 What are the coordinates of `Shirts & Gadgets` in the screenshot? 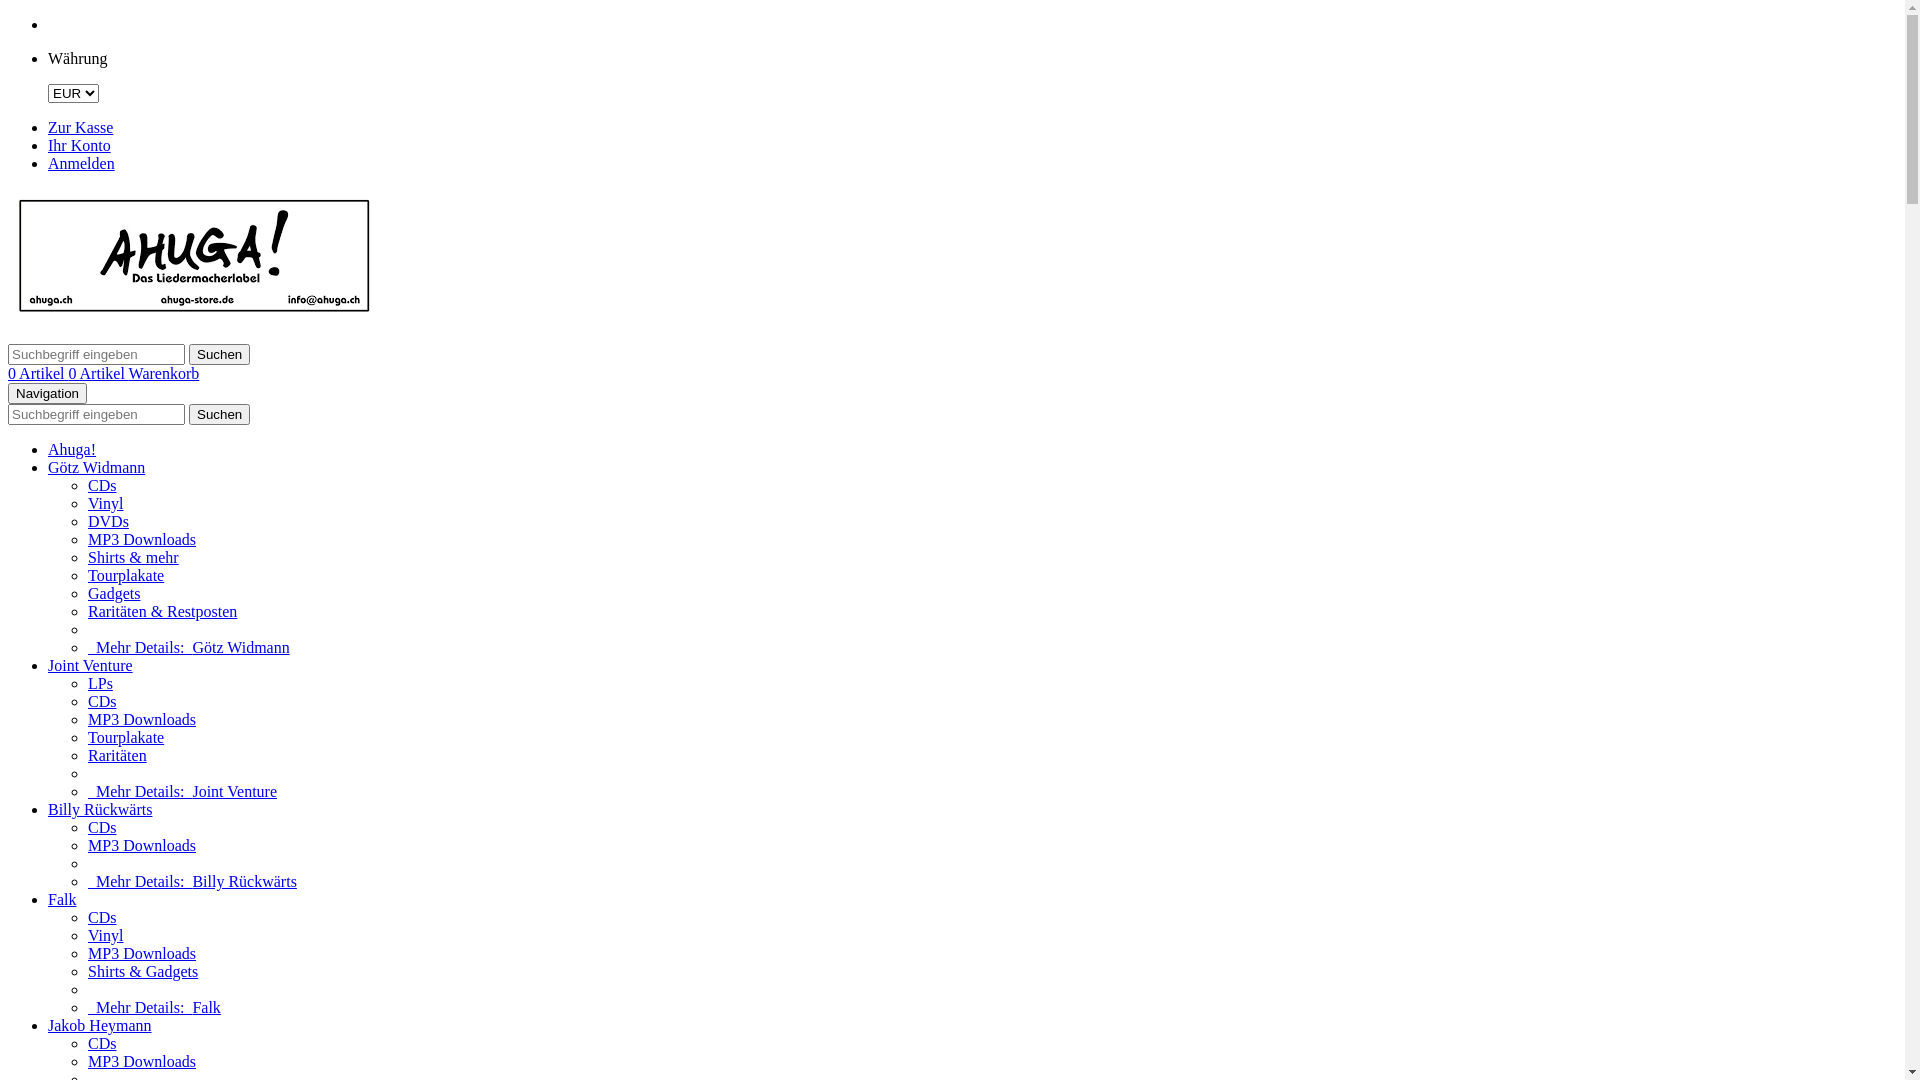 It's located at (143, 972).